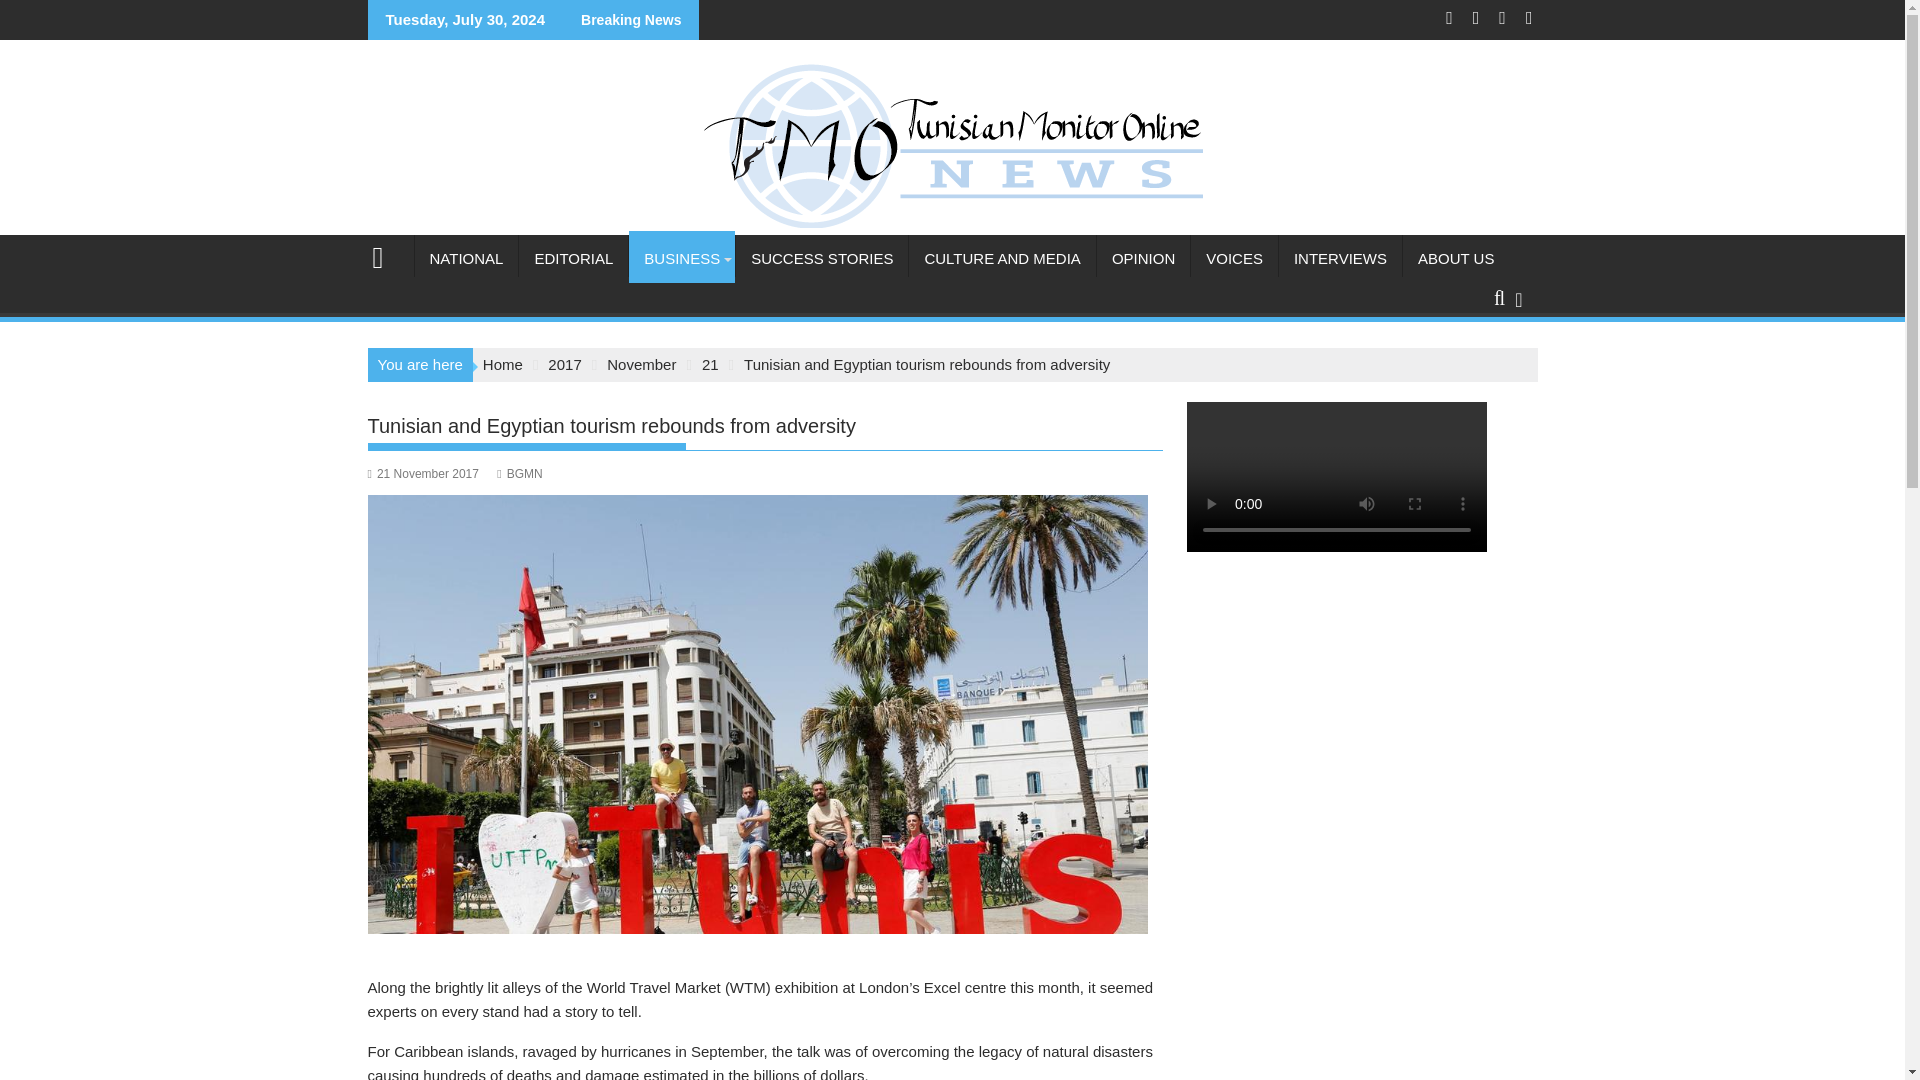 The height and width of the screenshot is (1080, 1920). What do you see at coordinates (572, 258) in the screenshot?
I see `EDITORIAL` at bounding box center [572, 258].